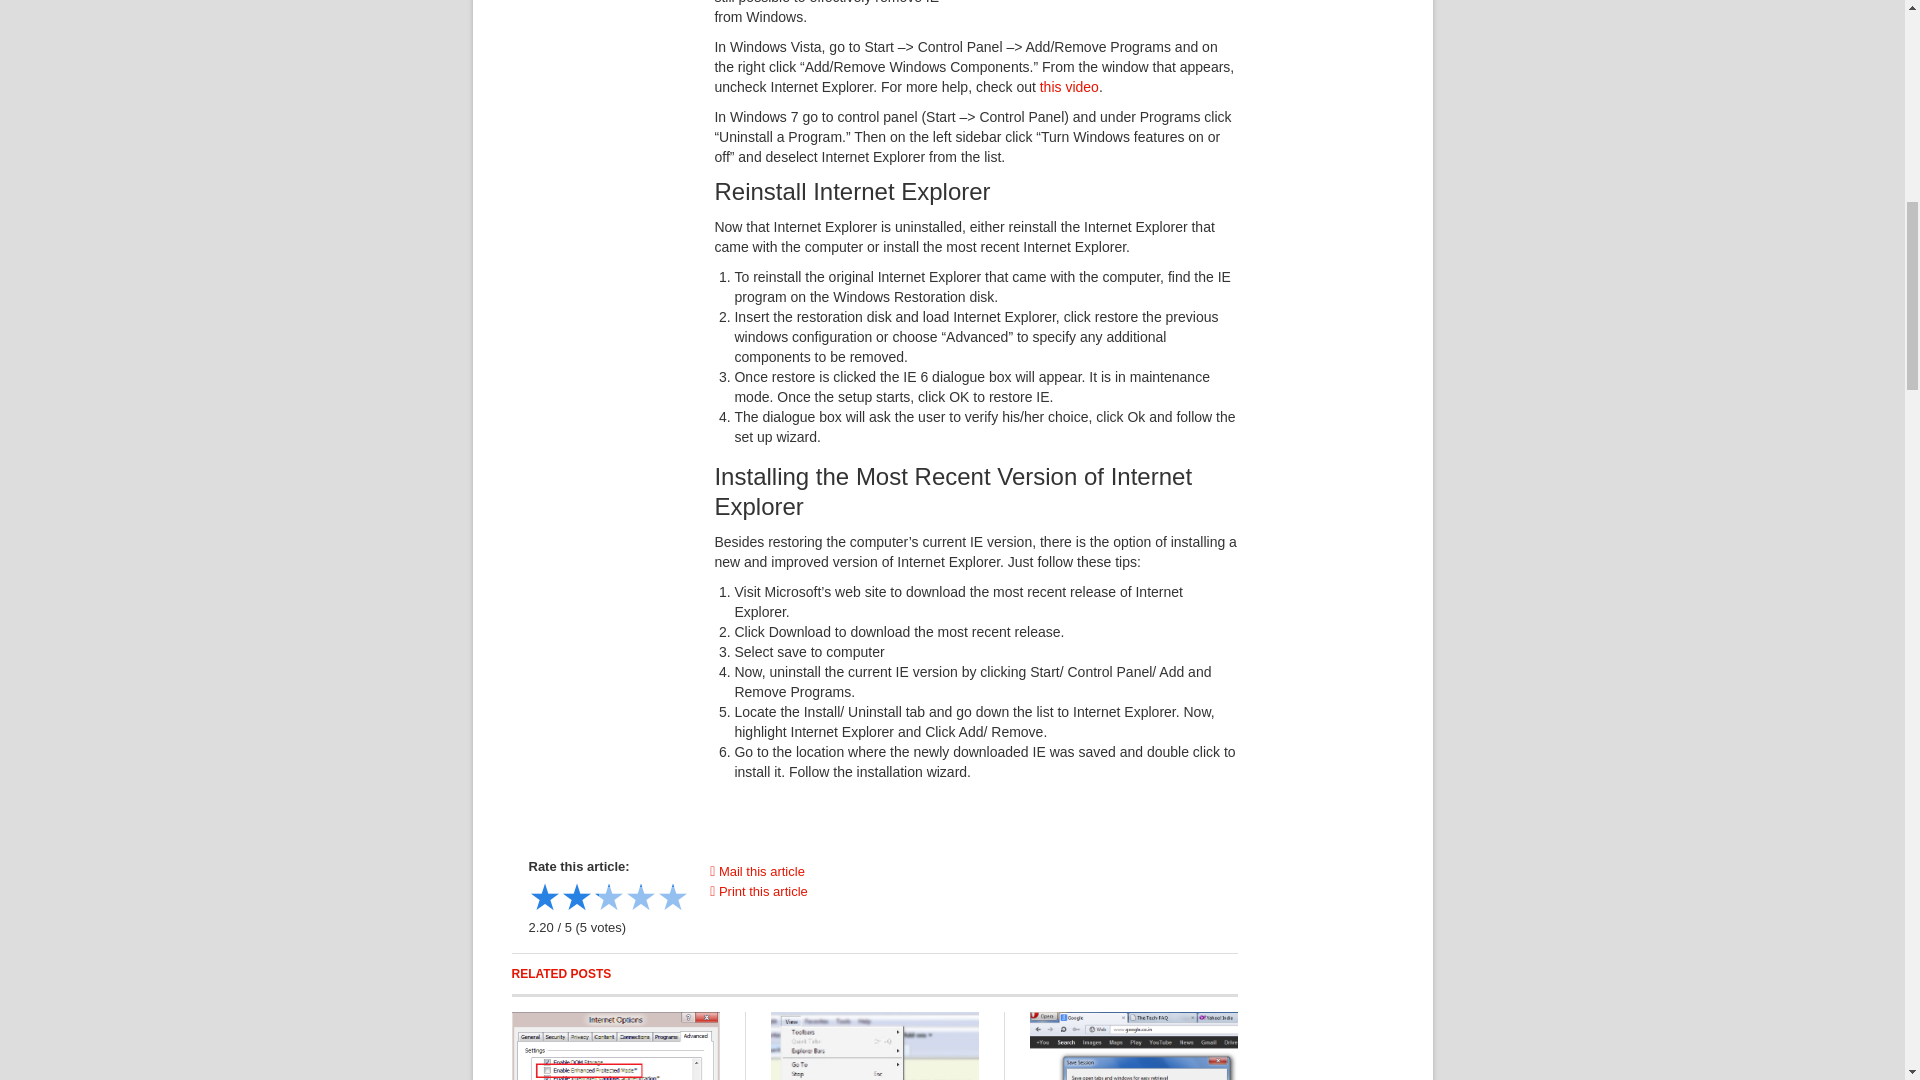 The image size is (1920, 1080). Describe the element at coordinates (1069, 86) in the screenshot. I see `this video` at that location.